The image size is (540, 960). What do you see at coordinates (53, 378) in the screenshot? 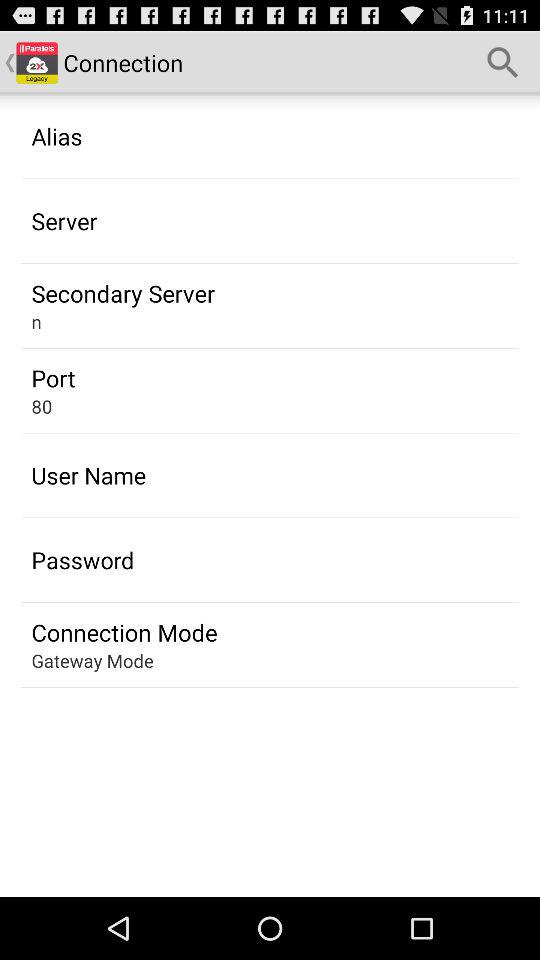
I see `flip until the port item` at bounding box center [53, 378].